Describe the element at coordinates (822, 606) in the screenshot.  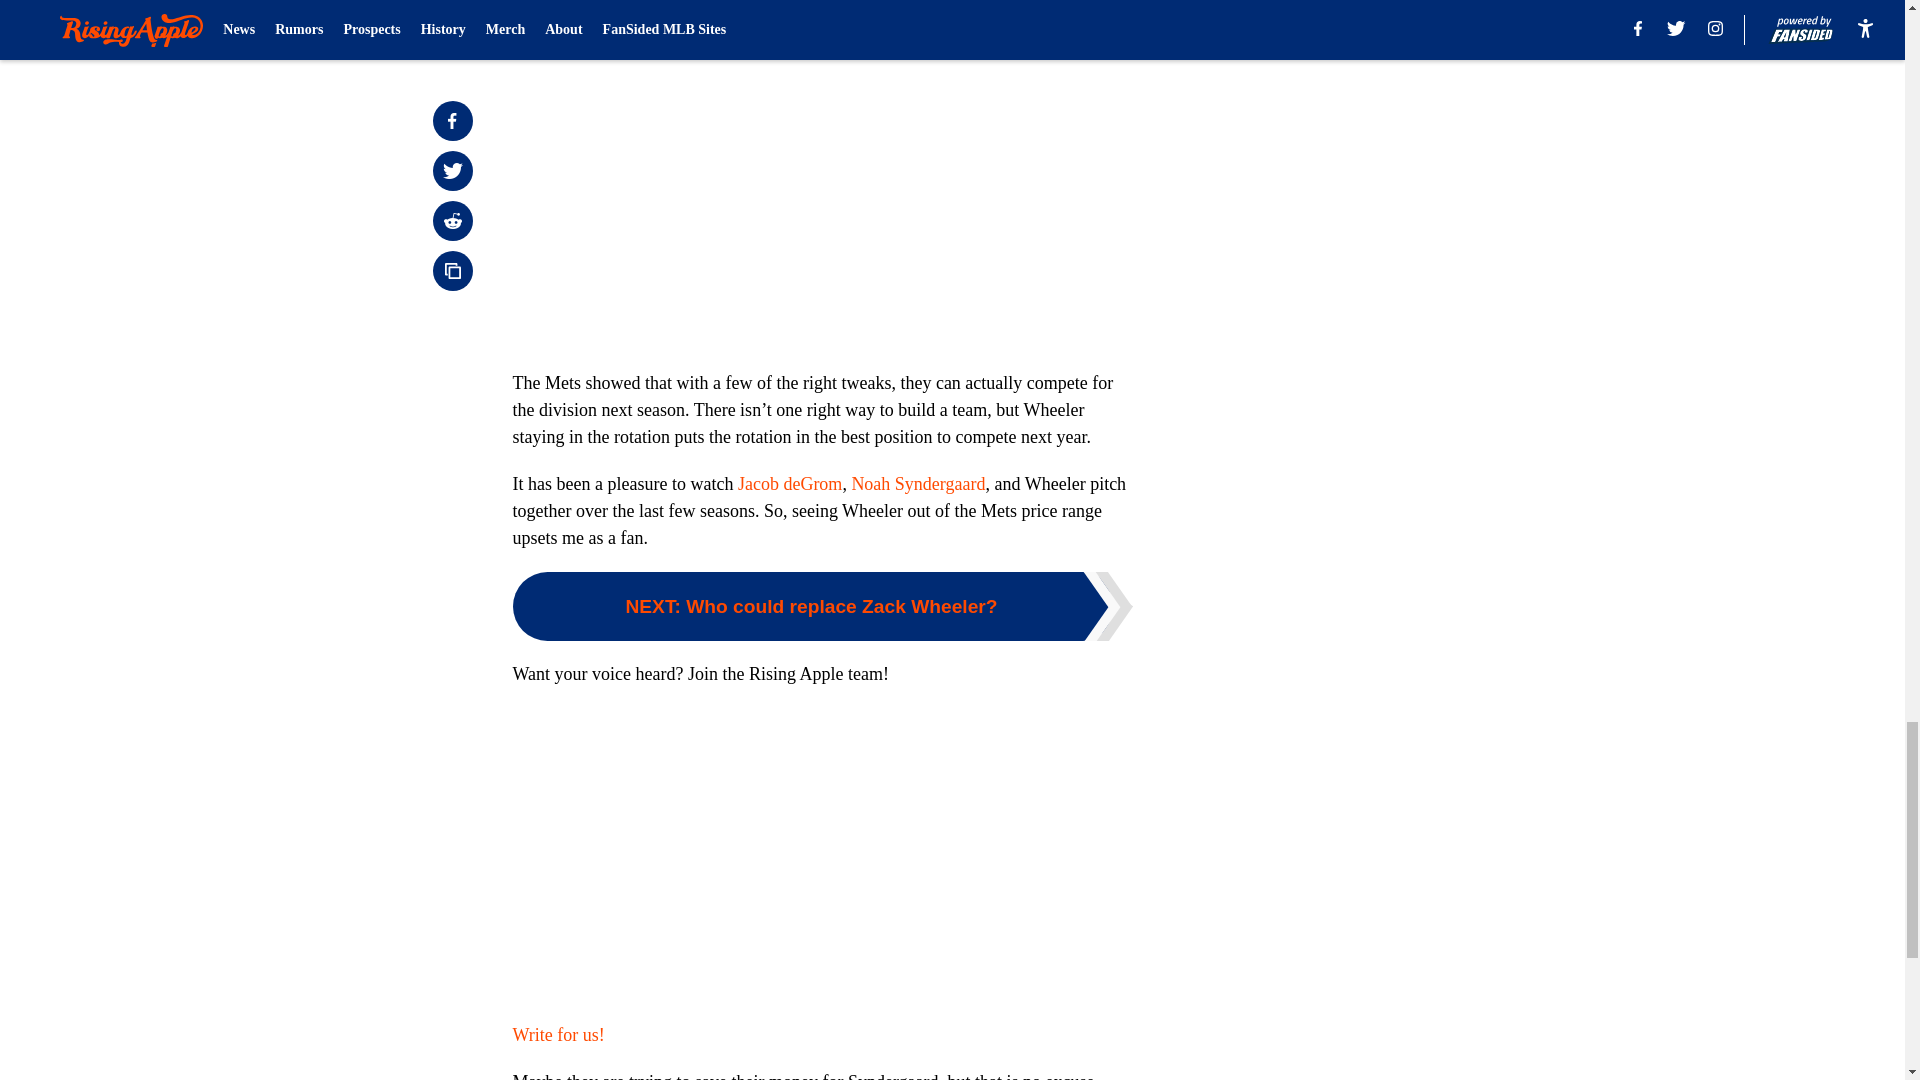
I see `NEXT: Who could replace Zack Wheeler?` at that location.